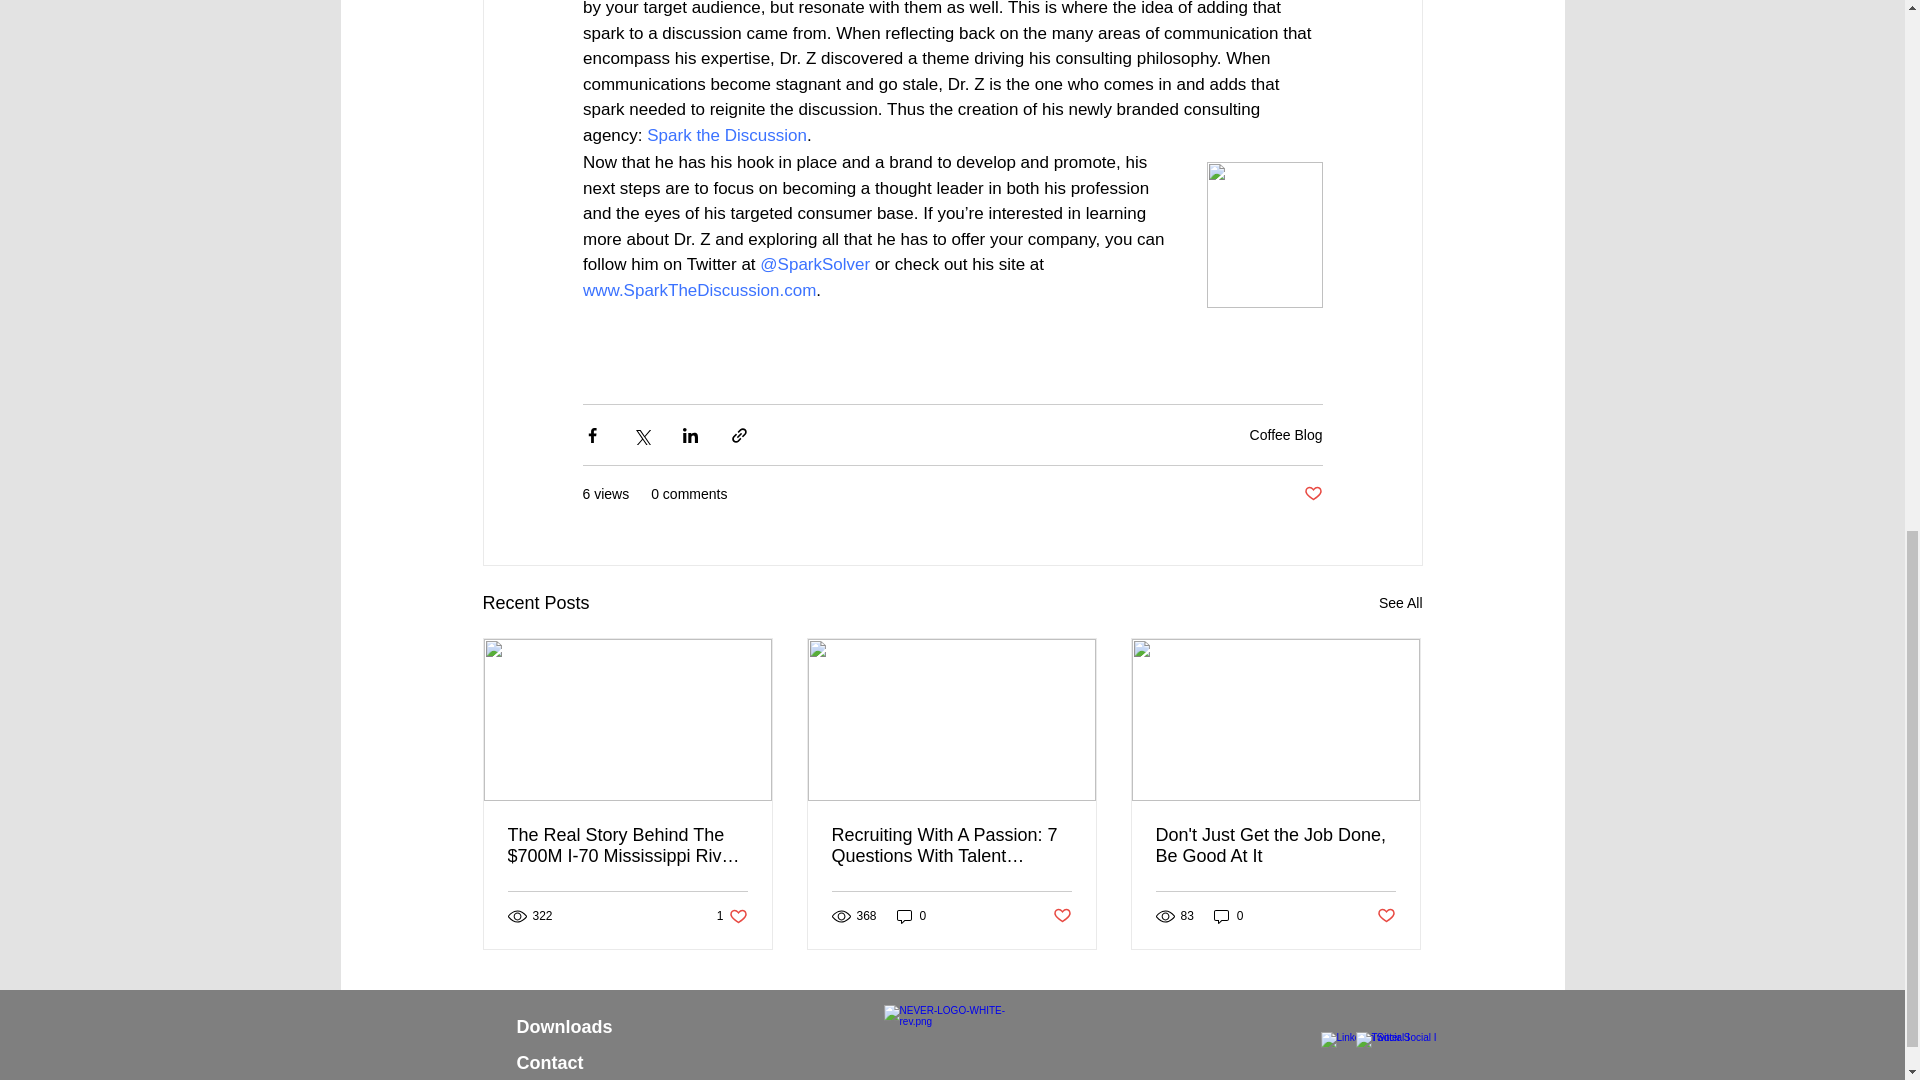 This screenshot has width=1920, height=1080. Describe the element at coordinates (1386, 916) in the screenshot. I see `Post not marked as liked` at that location.